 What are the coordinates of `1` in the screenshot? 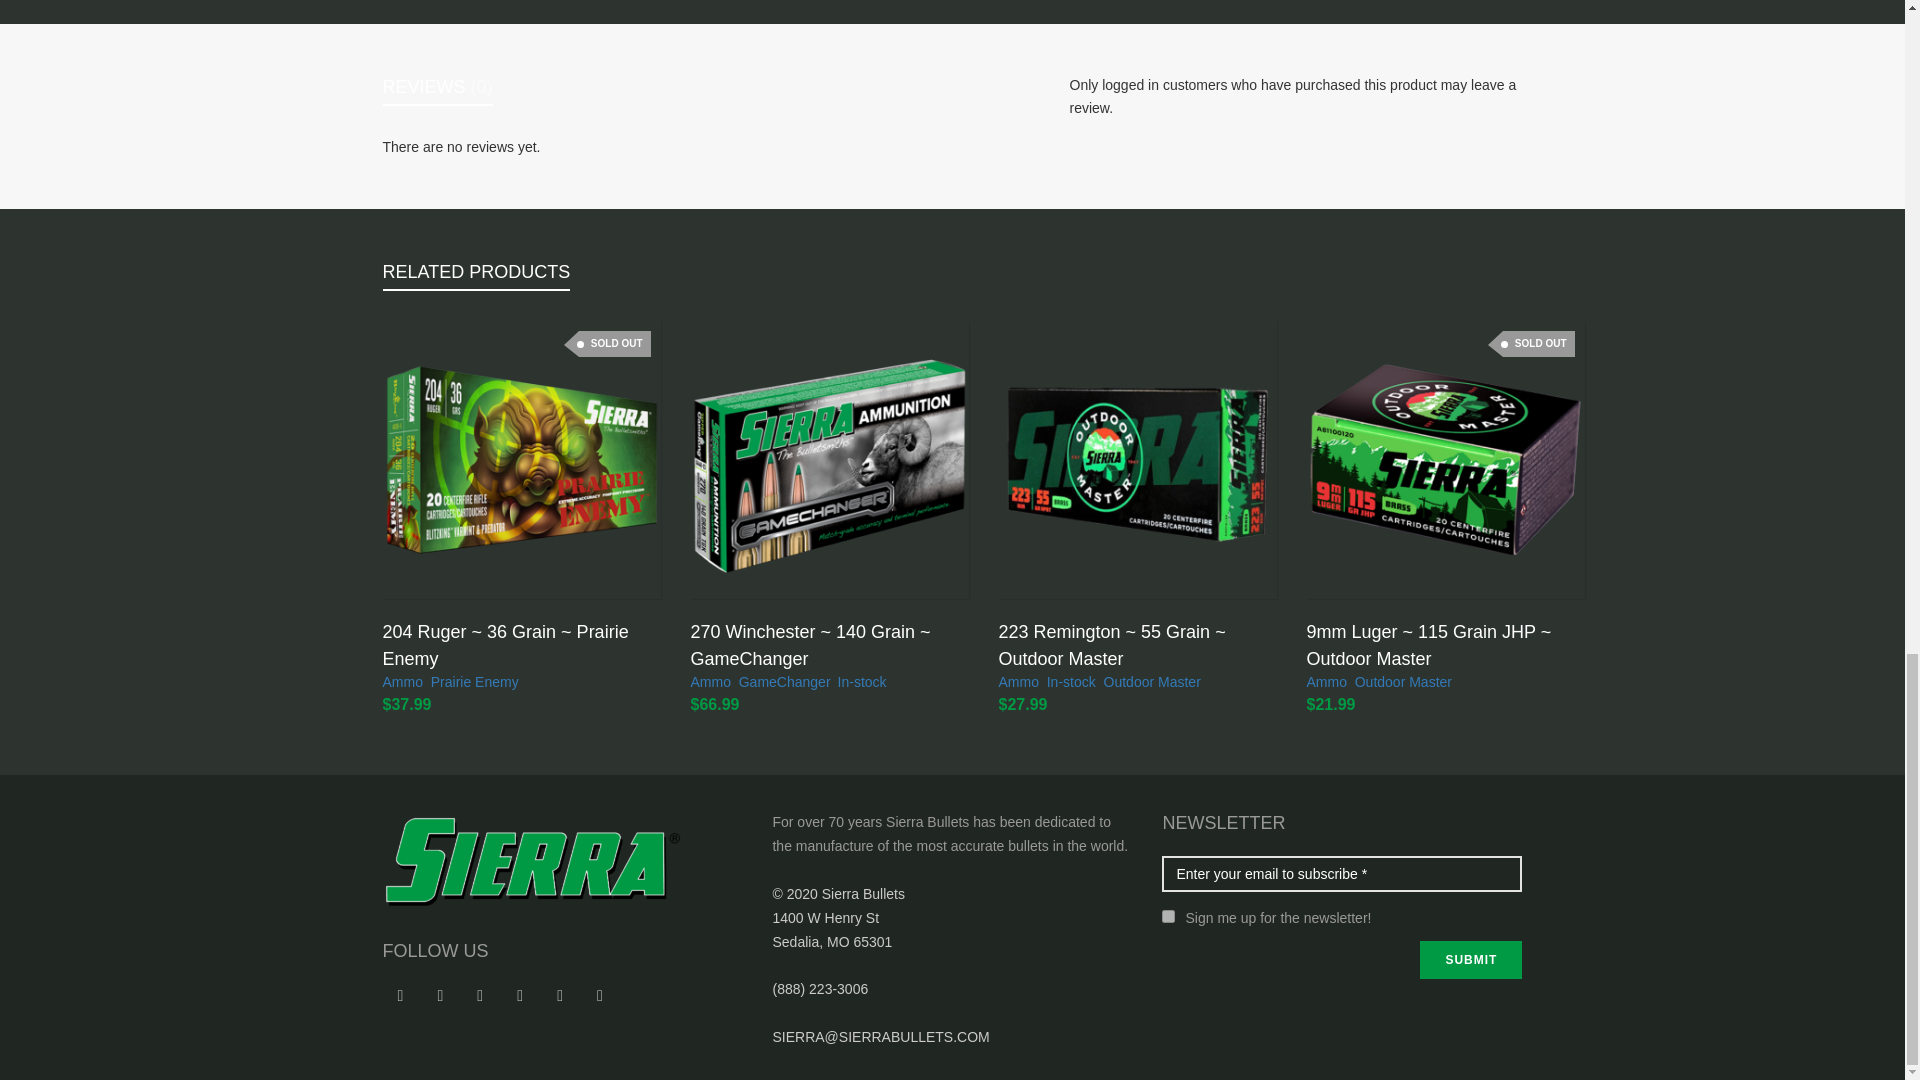 It's located at (1168, 916).